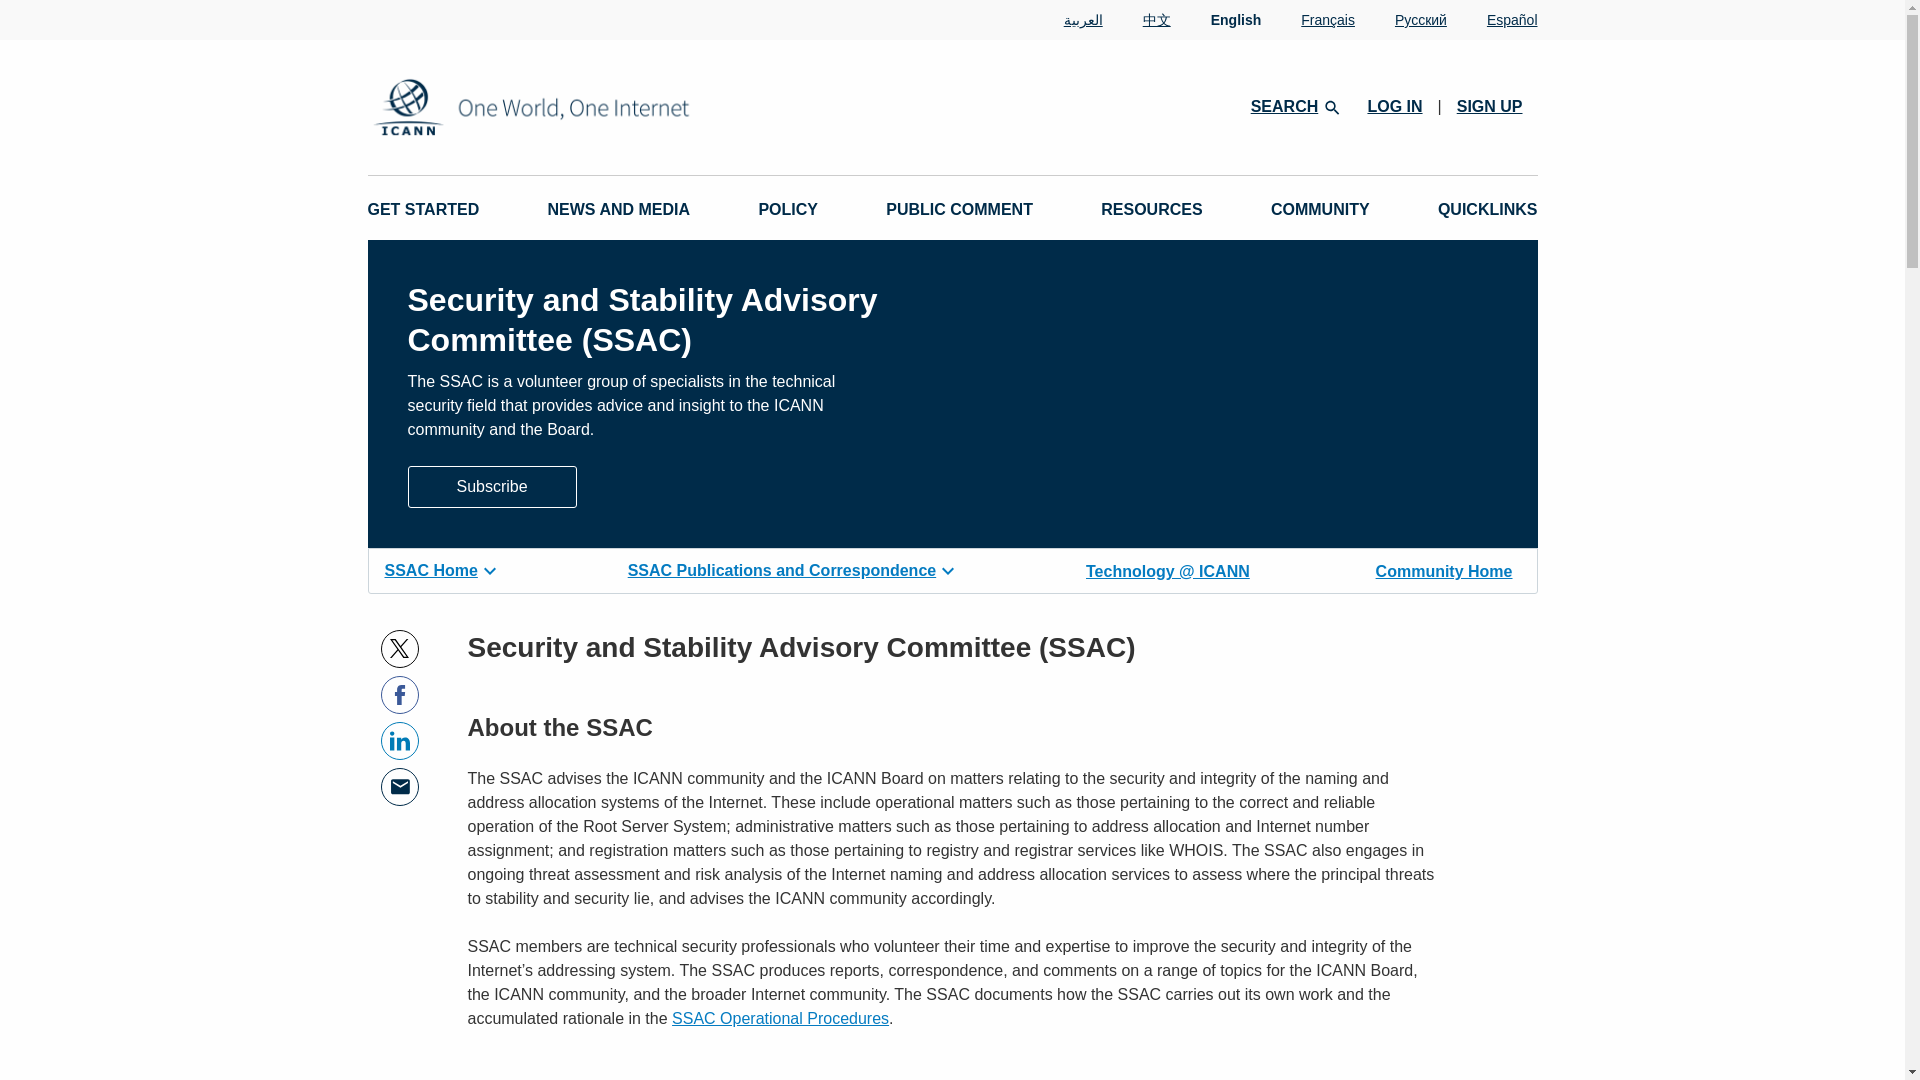  I want to click on COMMUNITY, so click(1320, 210).